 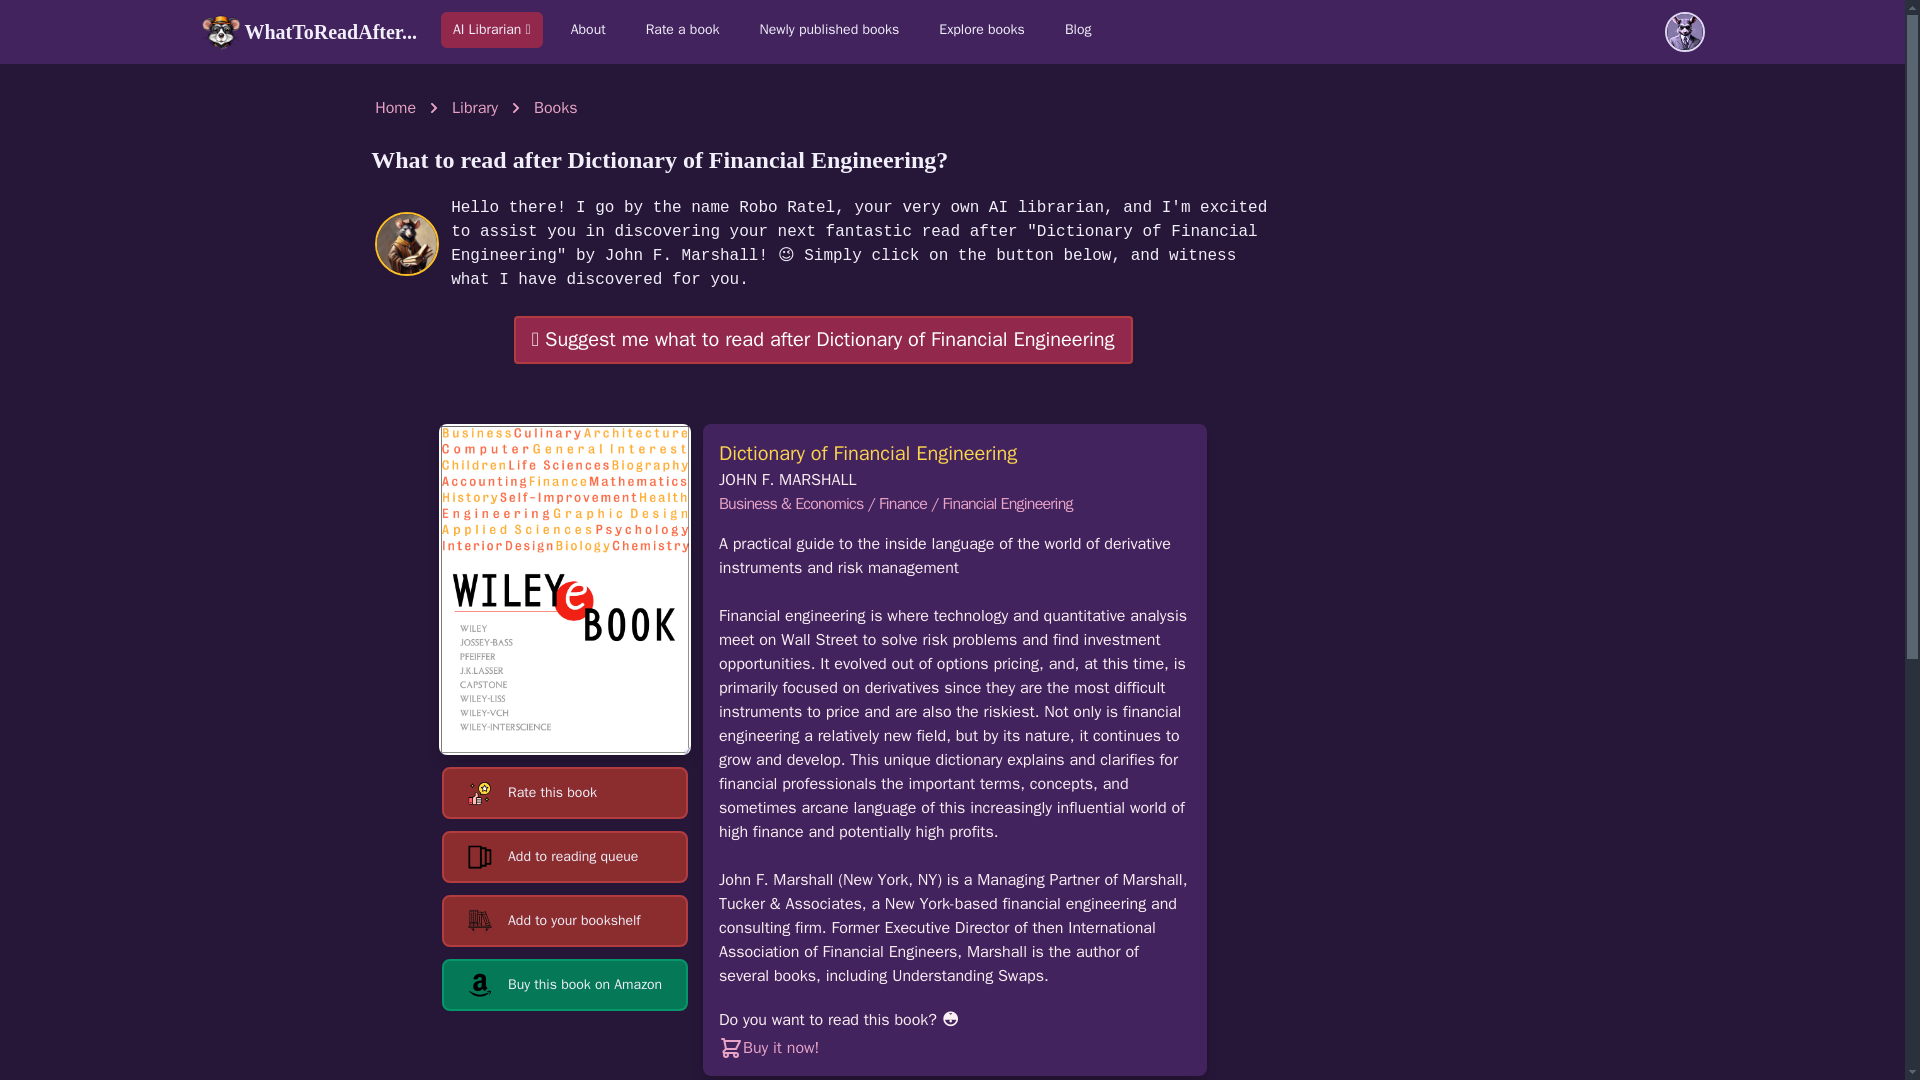 What do you see at coordinates (564, 792) in the screenshot?
I see `Rate a Dictionary of Financial Engineering book` at bounding box center [564, 792].